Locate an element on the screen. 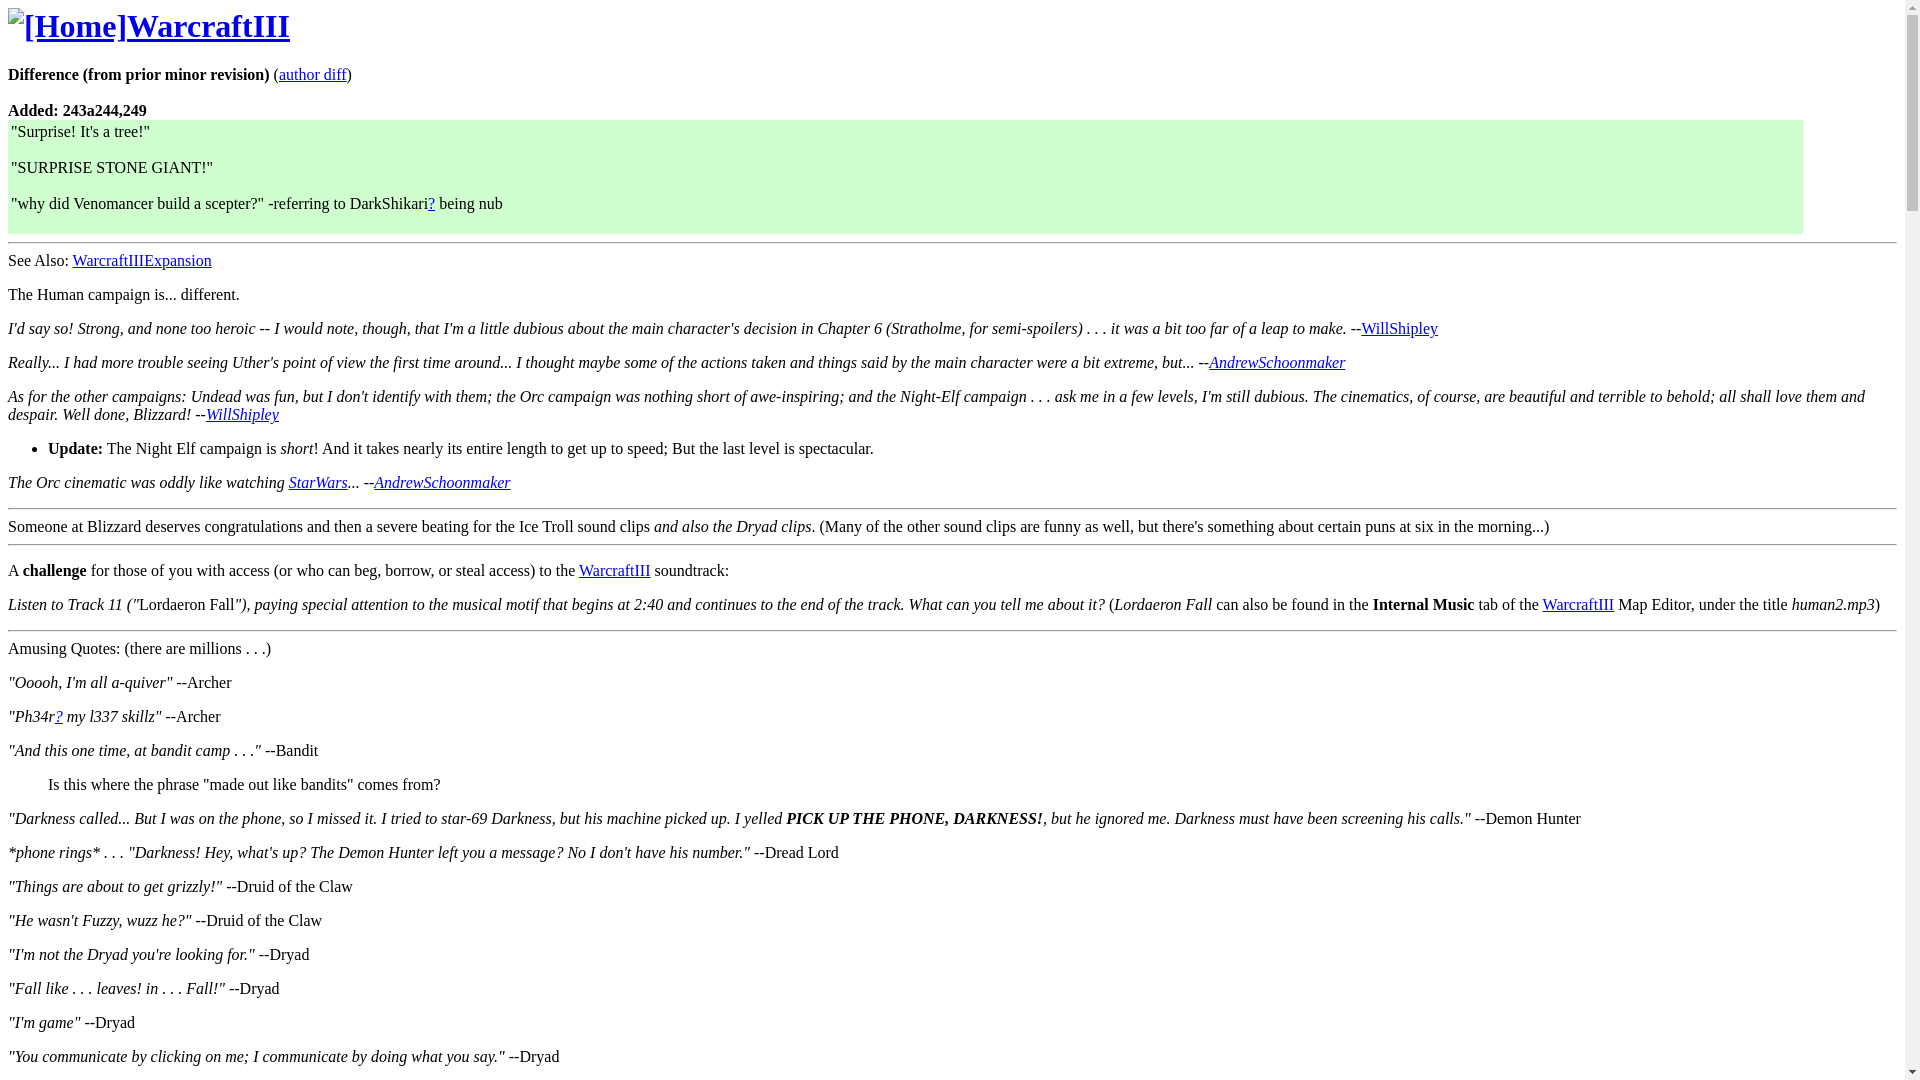 The width and height of the screenshot is (1920, 1080). WarcraftIII is located at coordinates (614, 570).